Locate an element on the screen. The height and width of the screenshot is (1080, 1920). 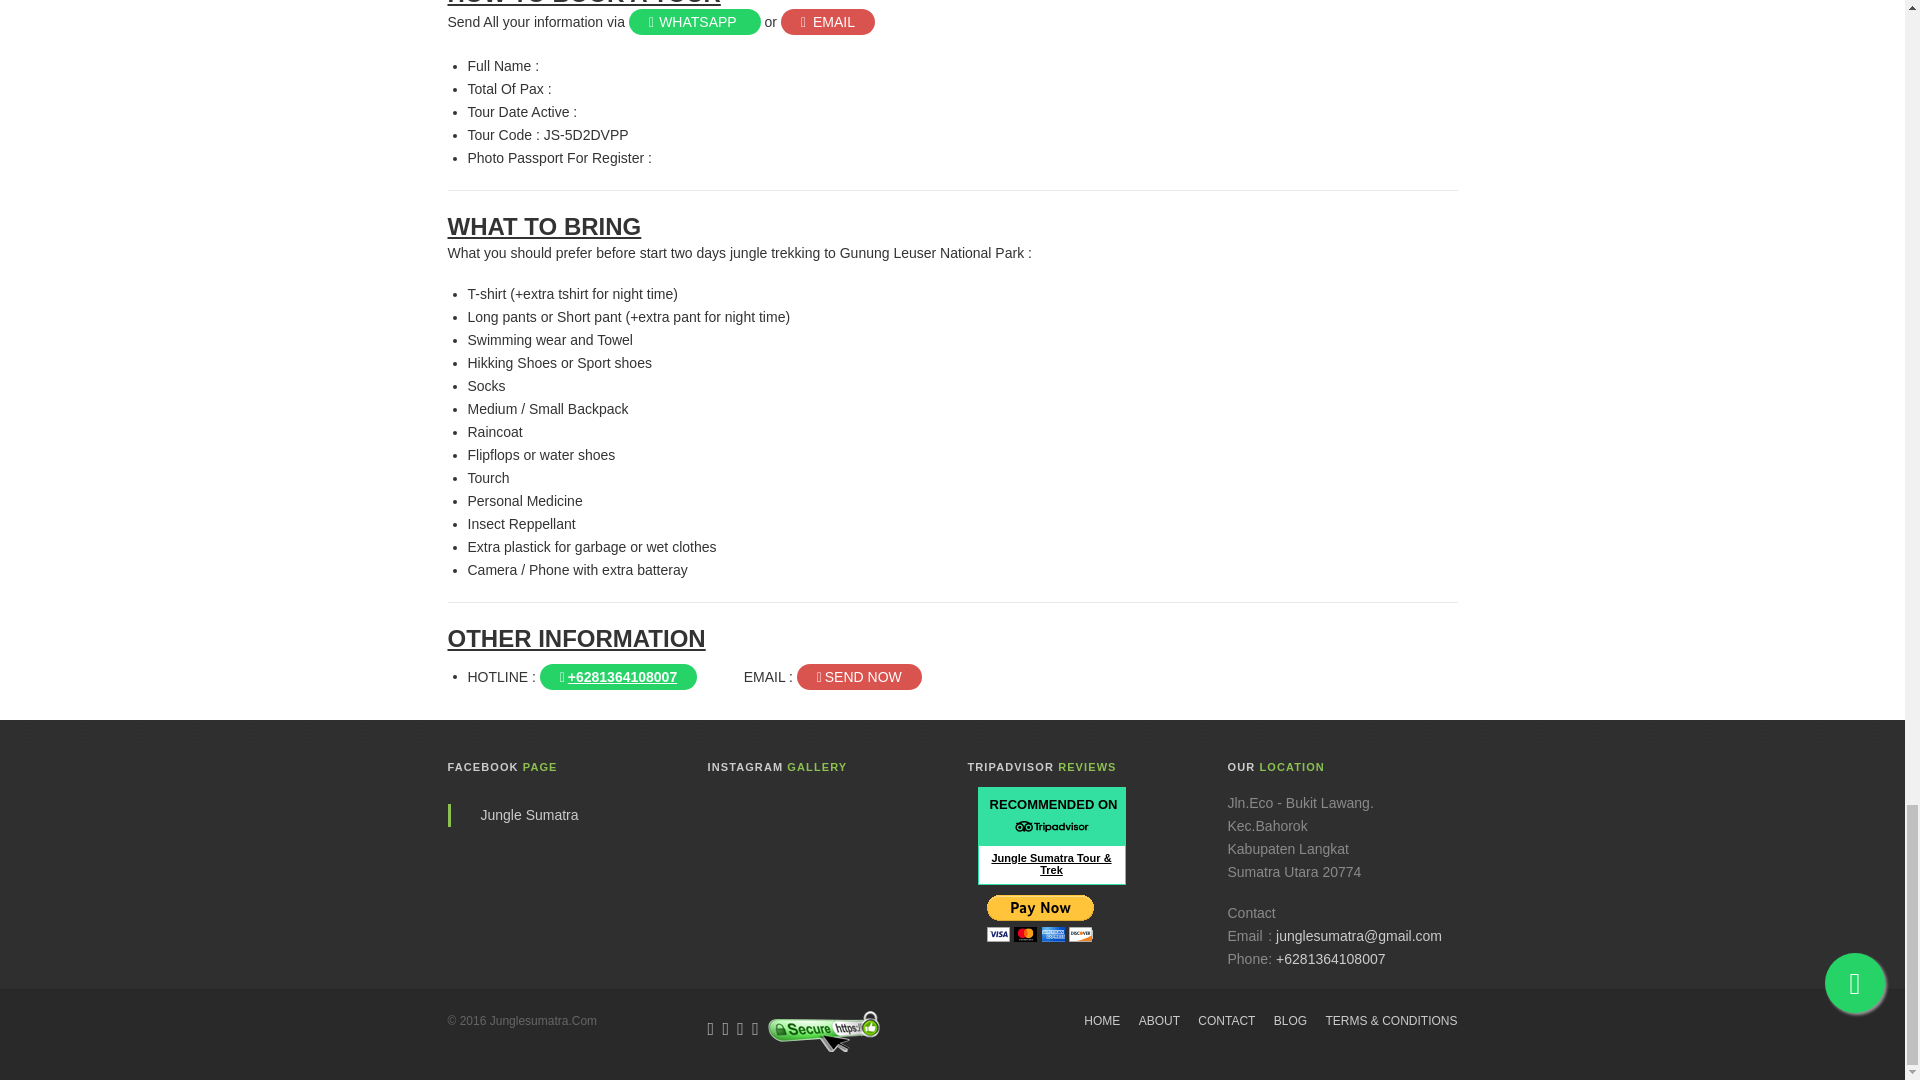
Instagram widgets for website is located at coordinates (828, 846).